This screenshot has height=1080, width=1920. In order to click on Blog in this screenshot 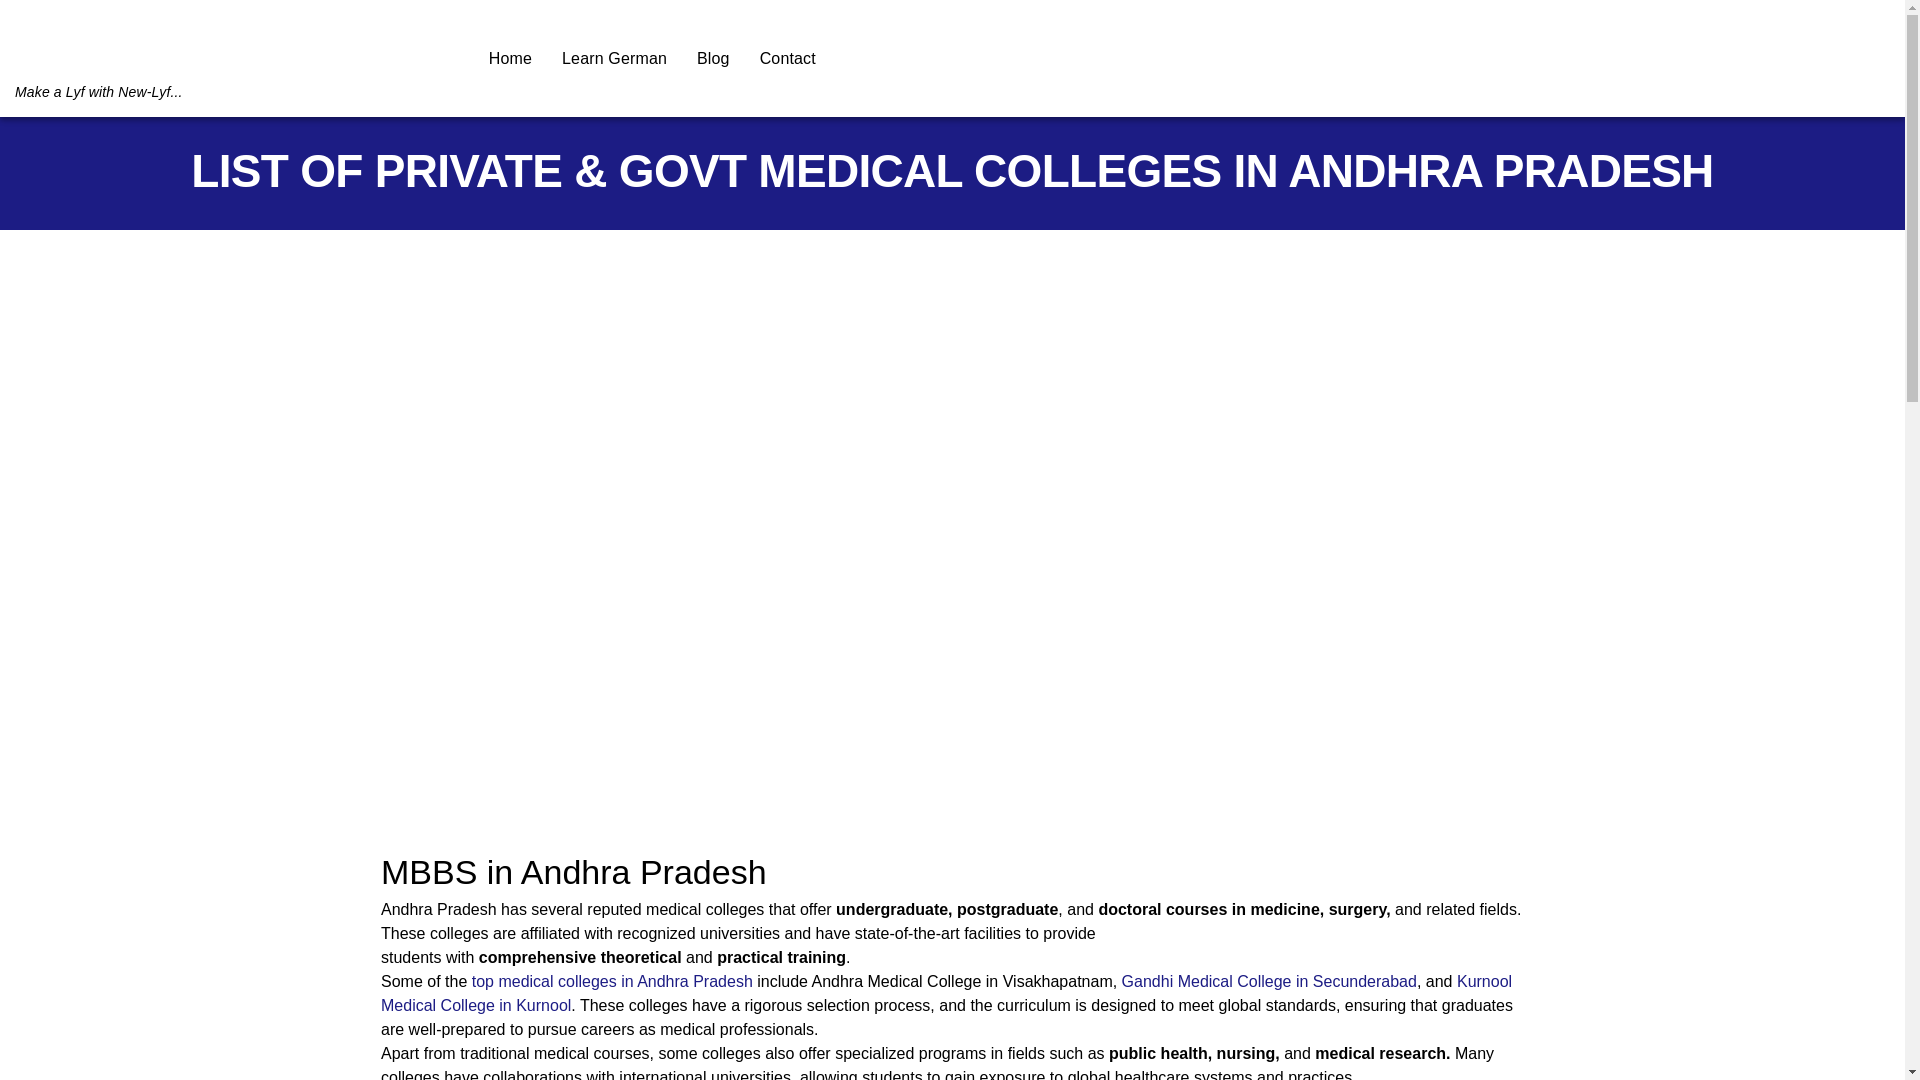, I will do `click(722, 58)`.